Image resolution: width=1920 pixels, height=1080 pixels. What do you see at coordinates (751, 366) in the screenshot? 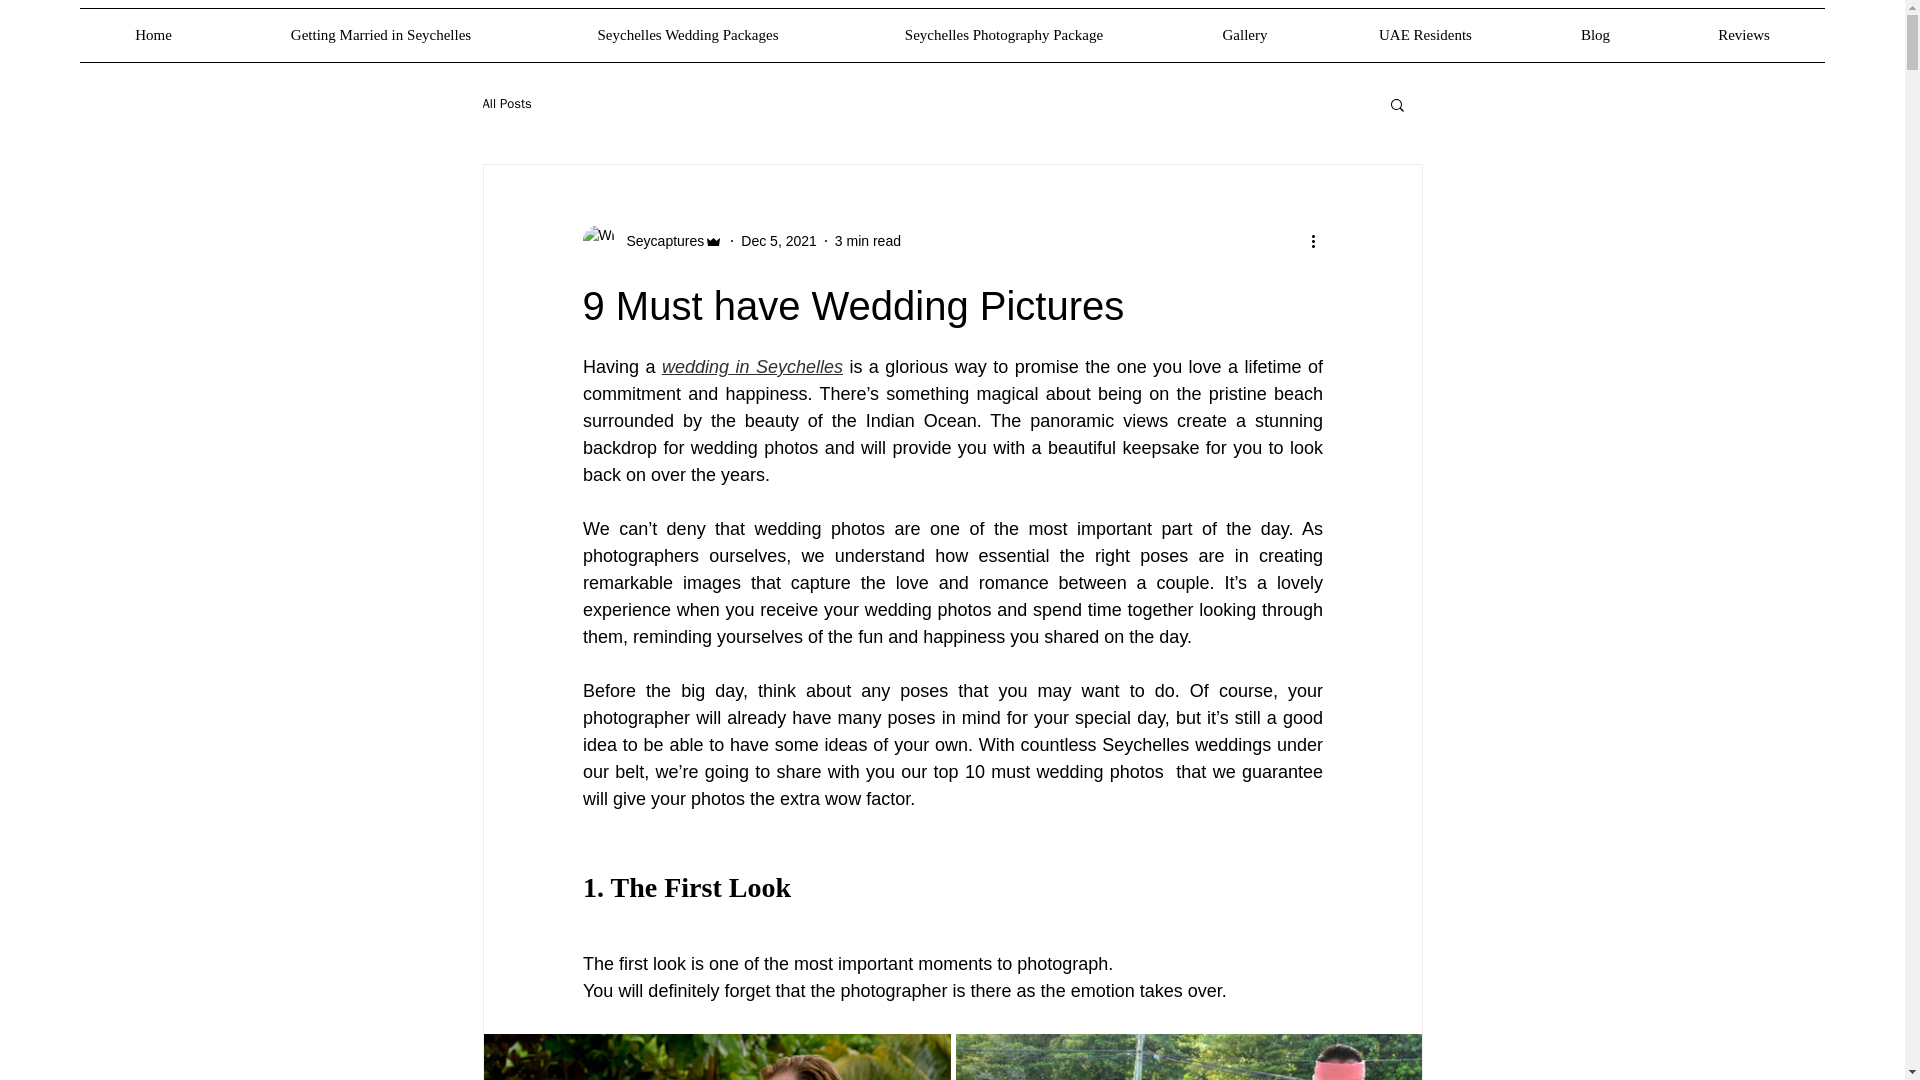
I see `wedding in Seychelles` at bounding box center [751, 366].